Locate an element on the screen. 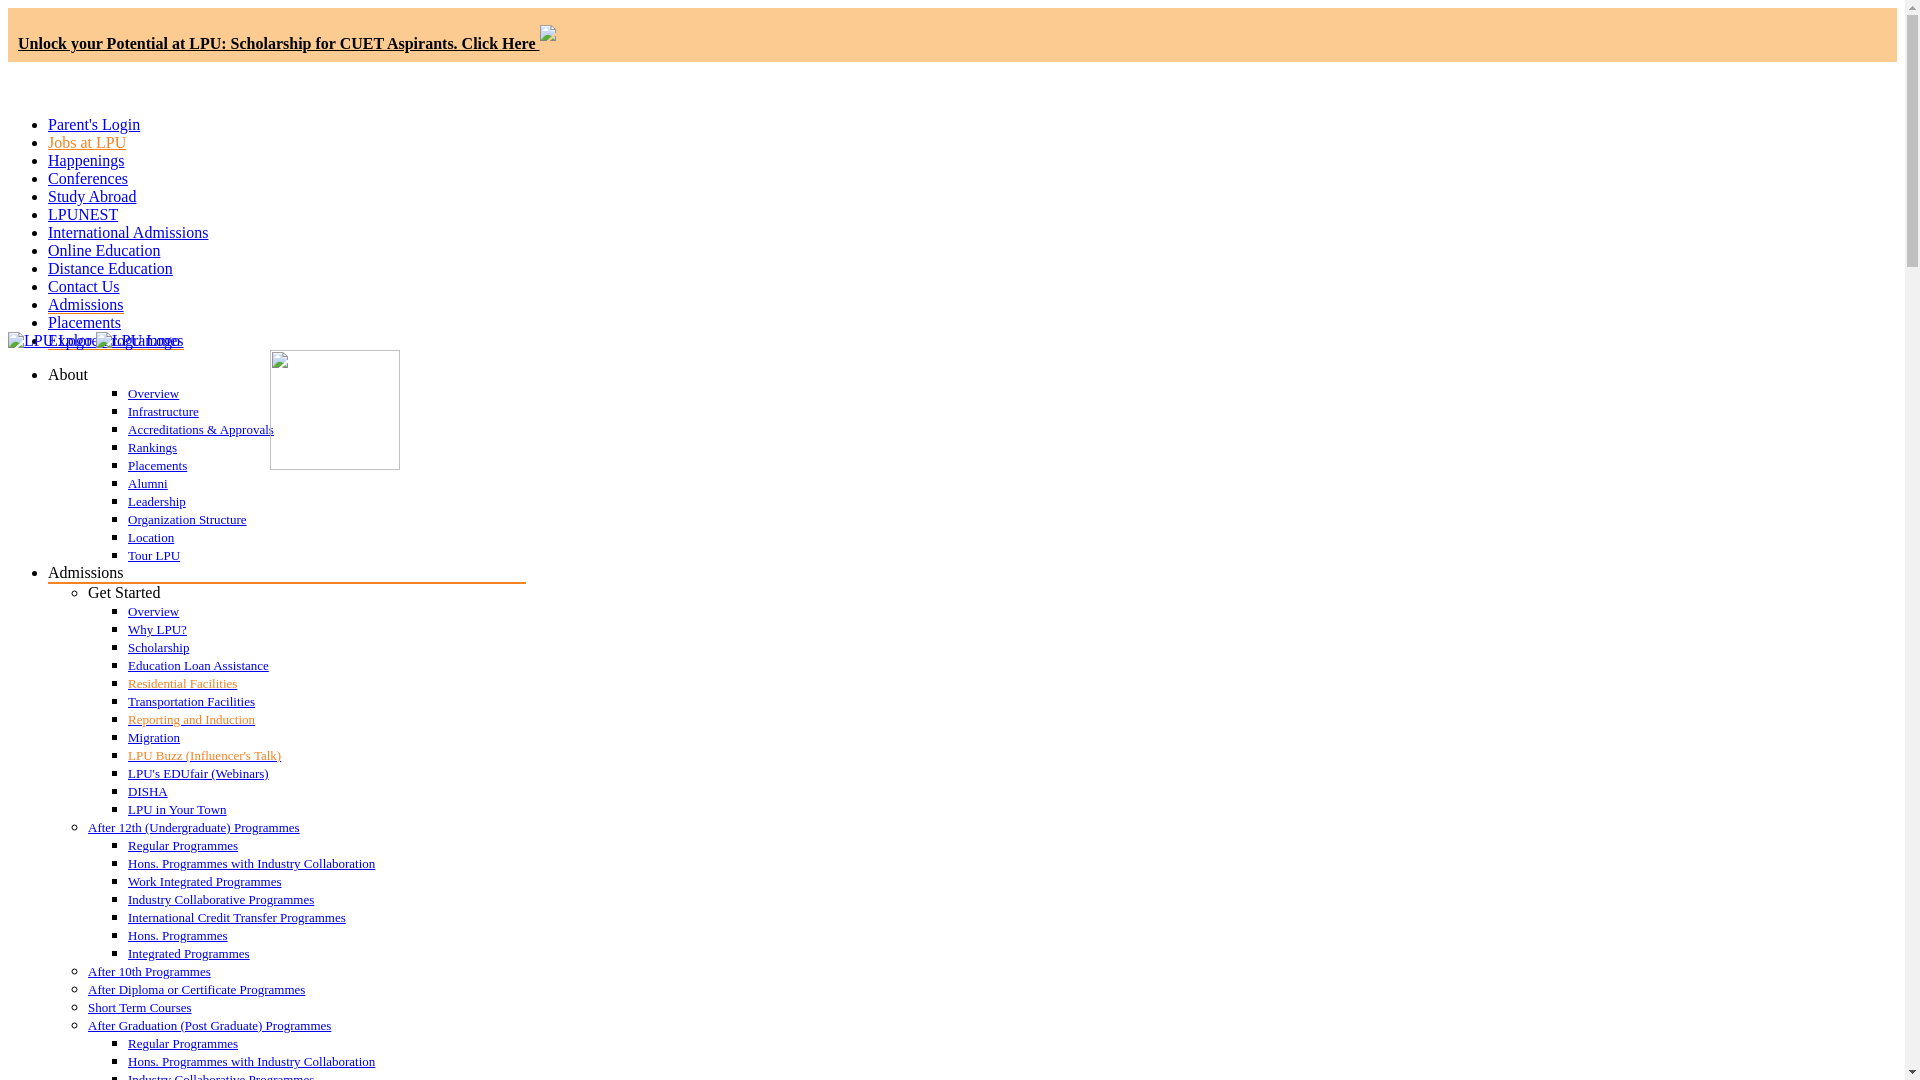 The width and height of the screenshot is (1920, 1080). Alumni is located at coordinates (327, 484).